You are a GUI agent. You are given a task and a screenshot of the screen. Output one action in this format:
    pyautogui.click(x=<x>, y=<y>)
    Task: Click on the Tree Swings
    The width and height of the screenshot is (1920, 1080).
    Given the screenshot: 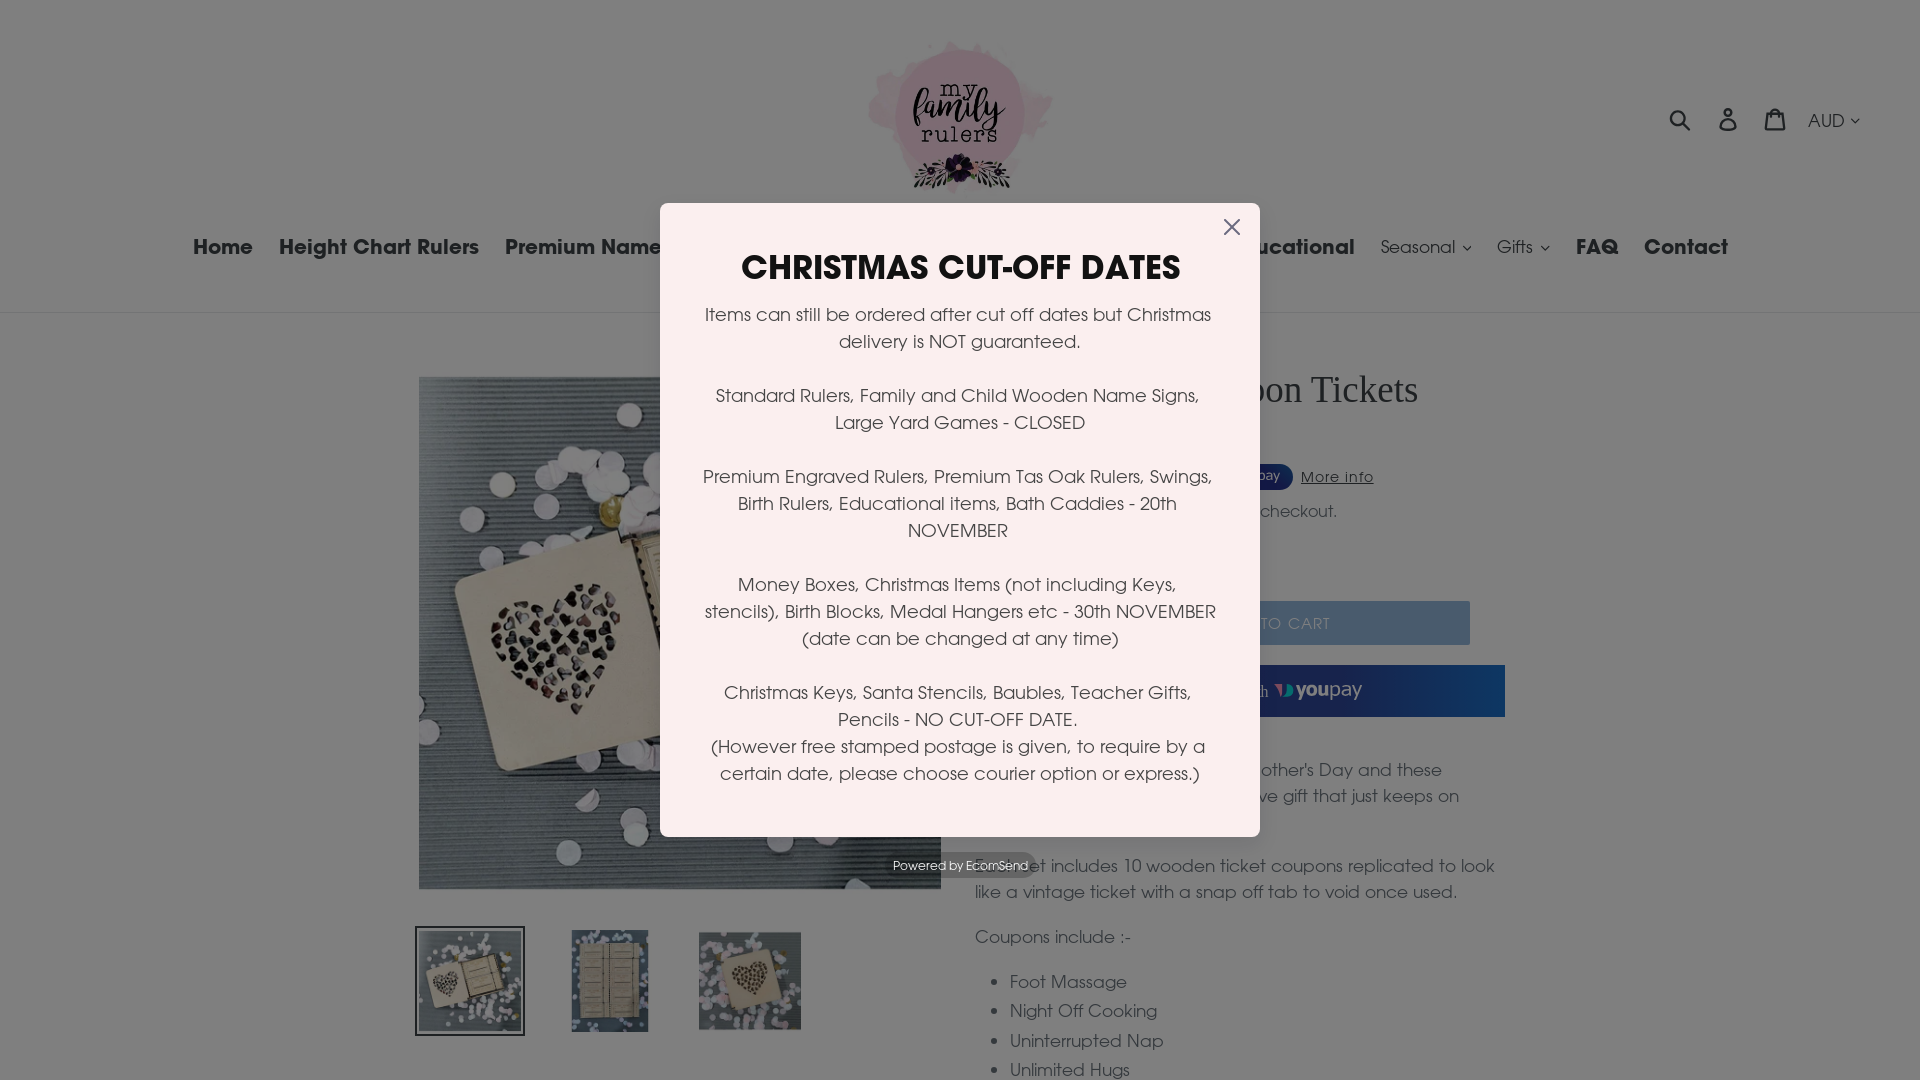 What is the action you would take?
    pyautogui.click(x=982, y=248)
    